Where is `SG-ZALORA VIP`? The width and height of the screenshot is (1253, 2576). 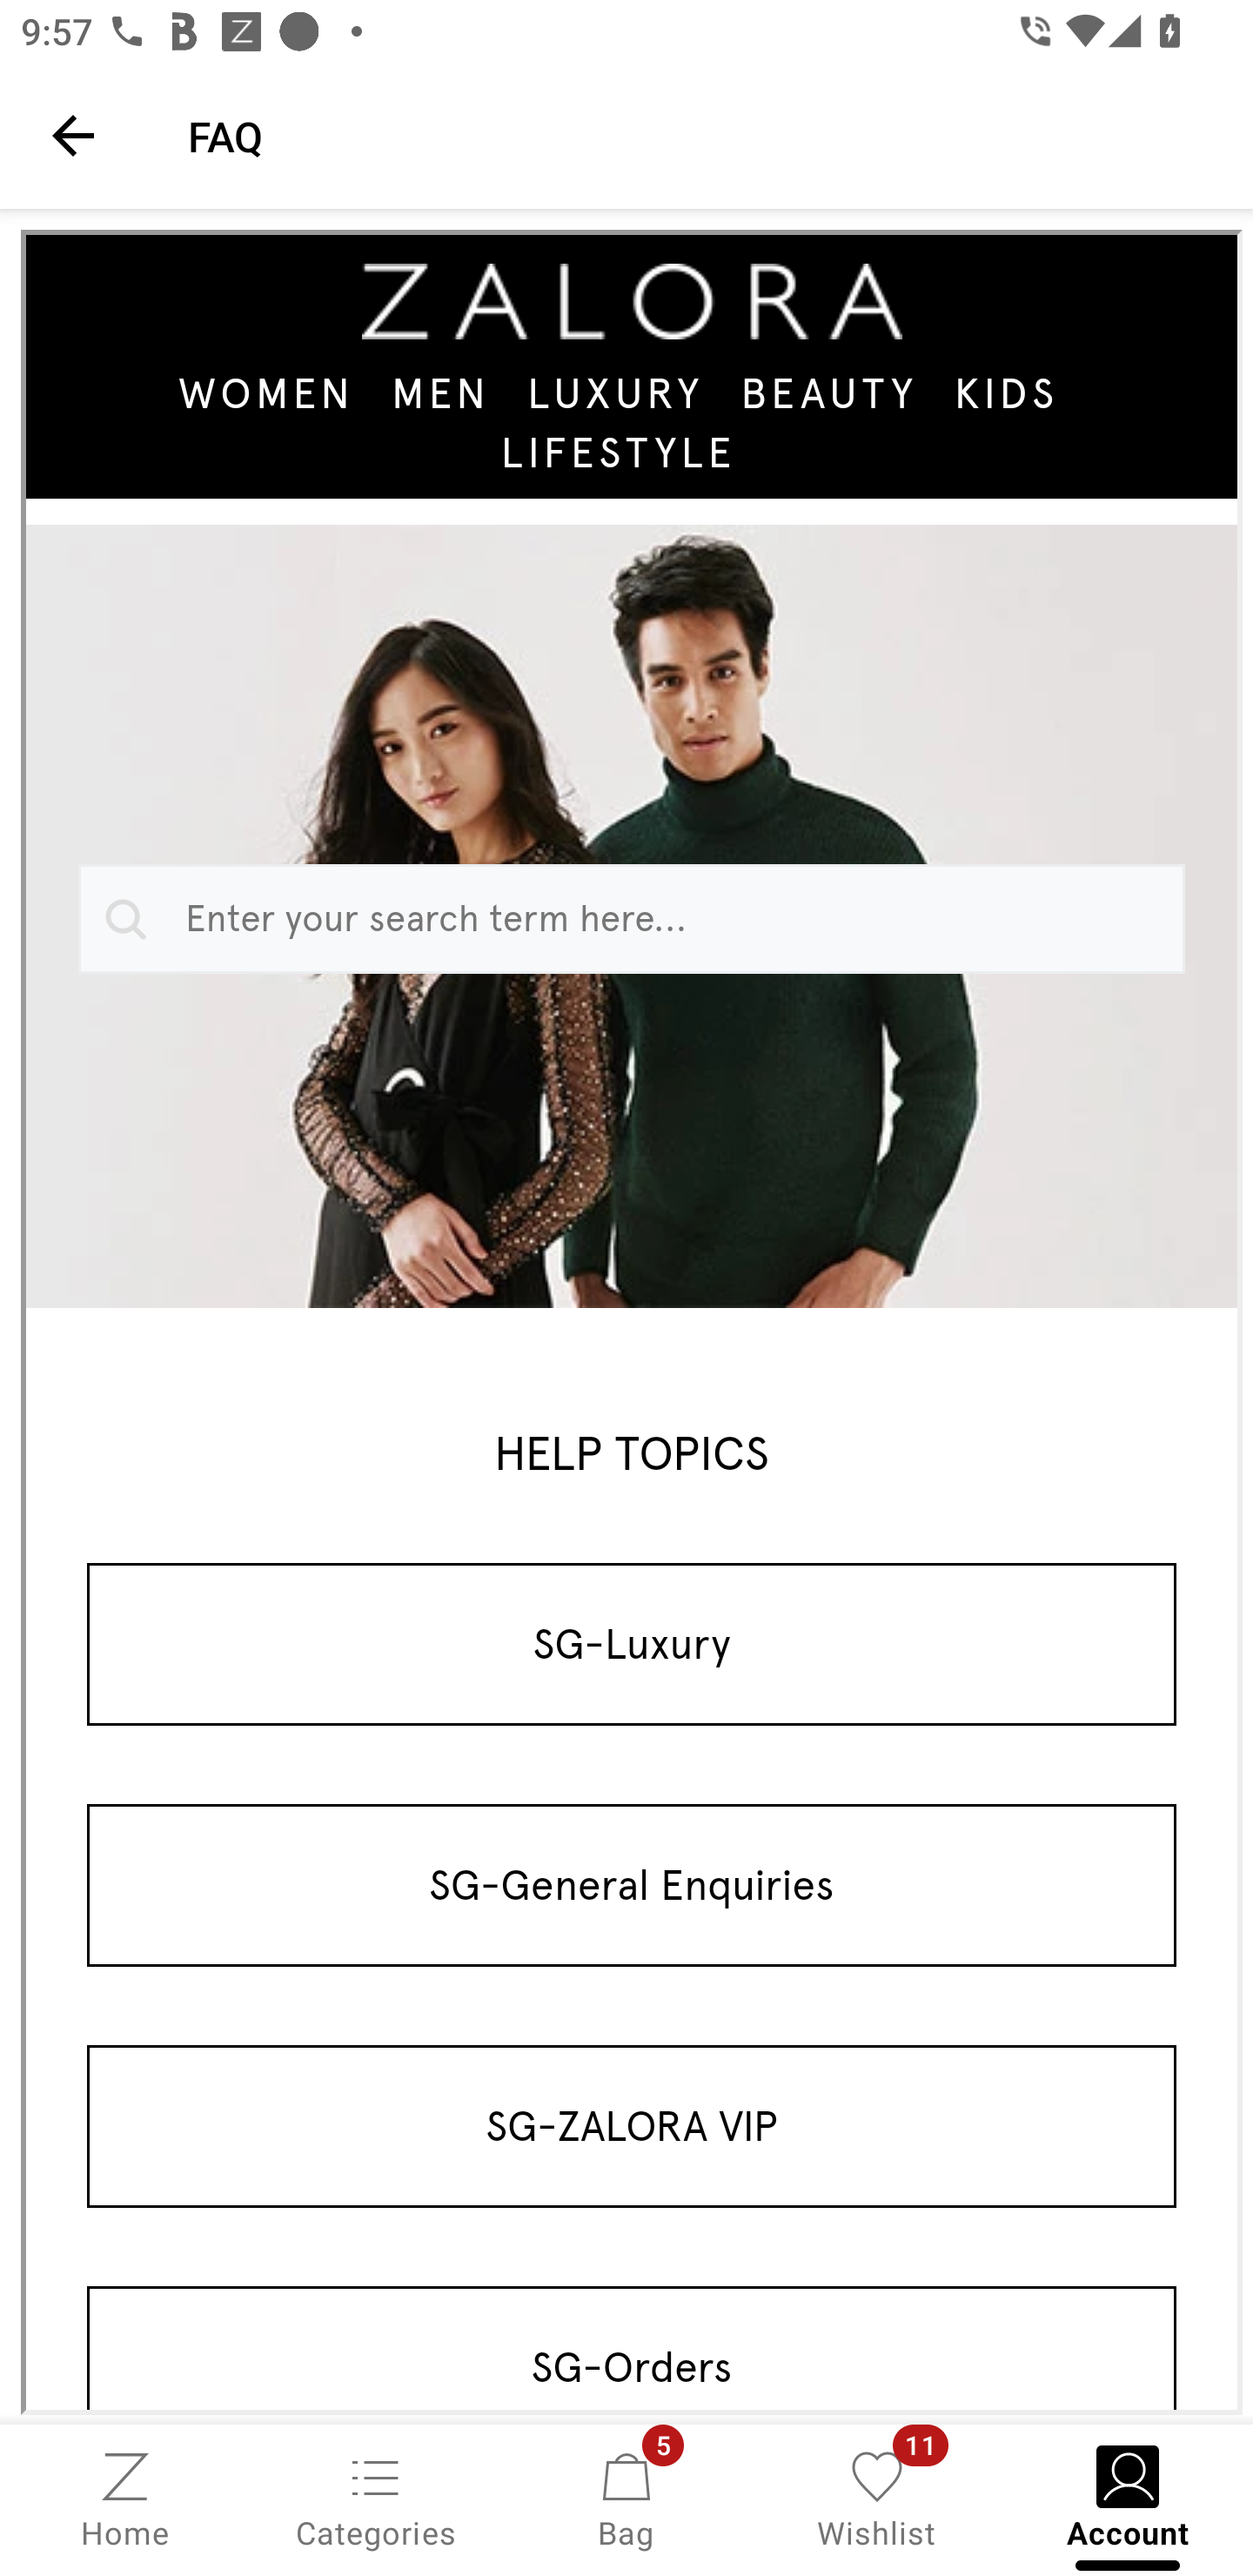
SG-ZALORA VIP is located at coordinates (632, 2126).